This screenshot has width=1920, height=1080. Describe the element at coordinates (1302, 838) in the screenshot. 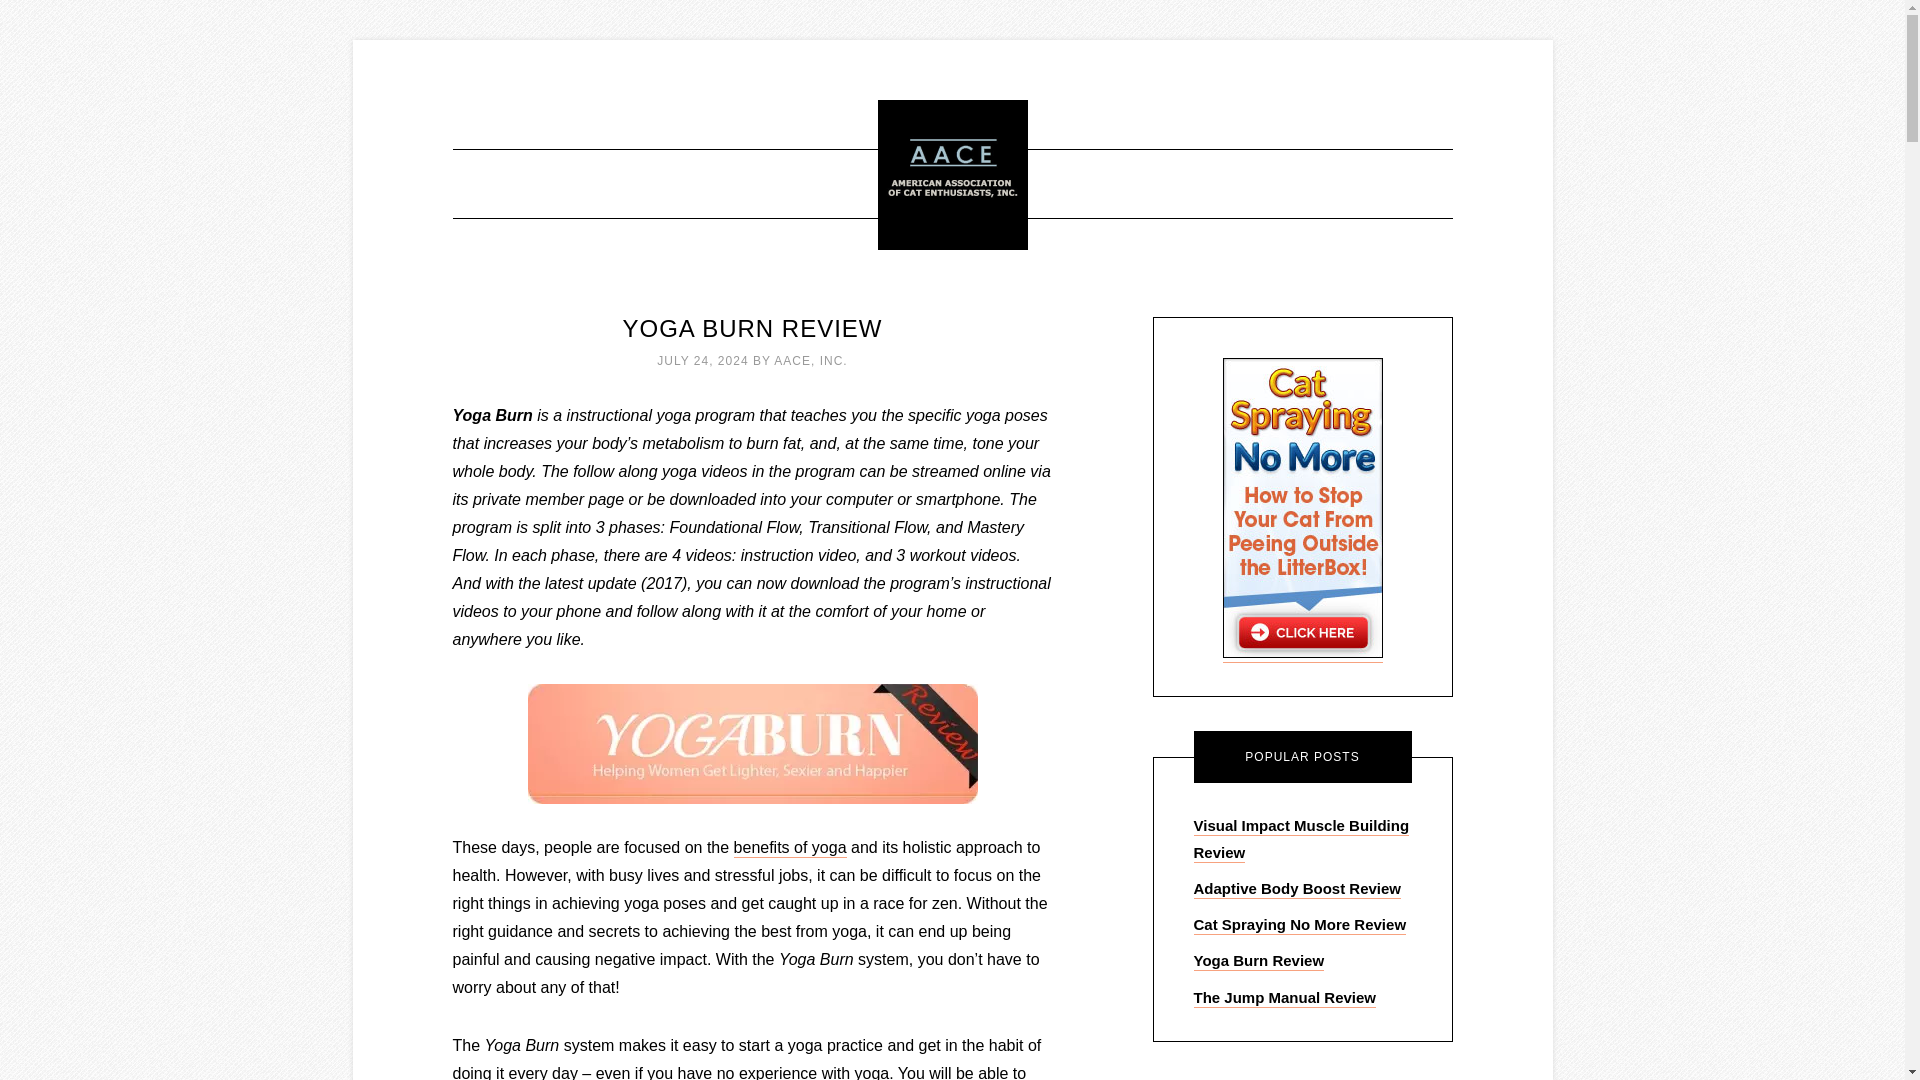

I see `Visual Impact Muscle Building Review` at that location.